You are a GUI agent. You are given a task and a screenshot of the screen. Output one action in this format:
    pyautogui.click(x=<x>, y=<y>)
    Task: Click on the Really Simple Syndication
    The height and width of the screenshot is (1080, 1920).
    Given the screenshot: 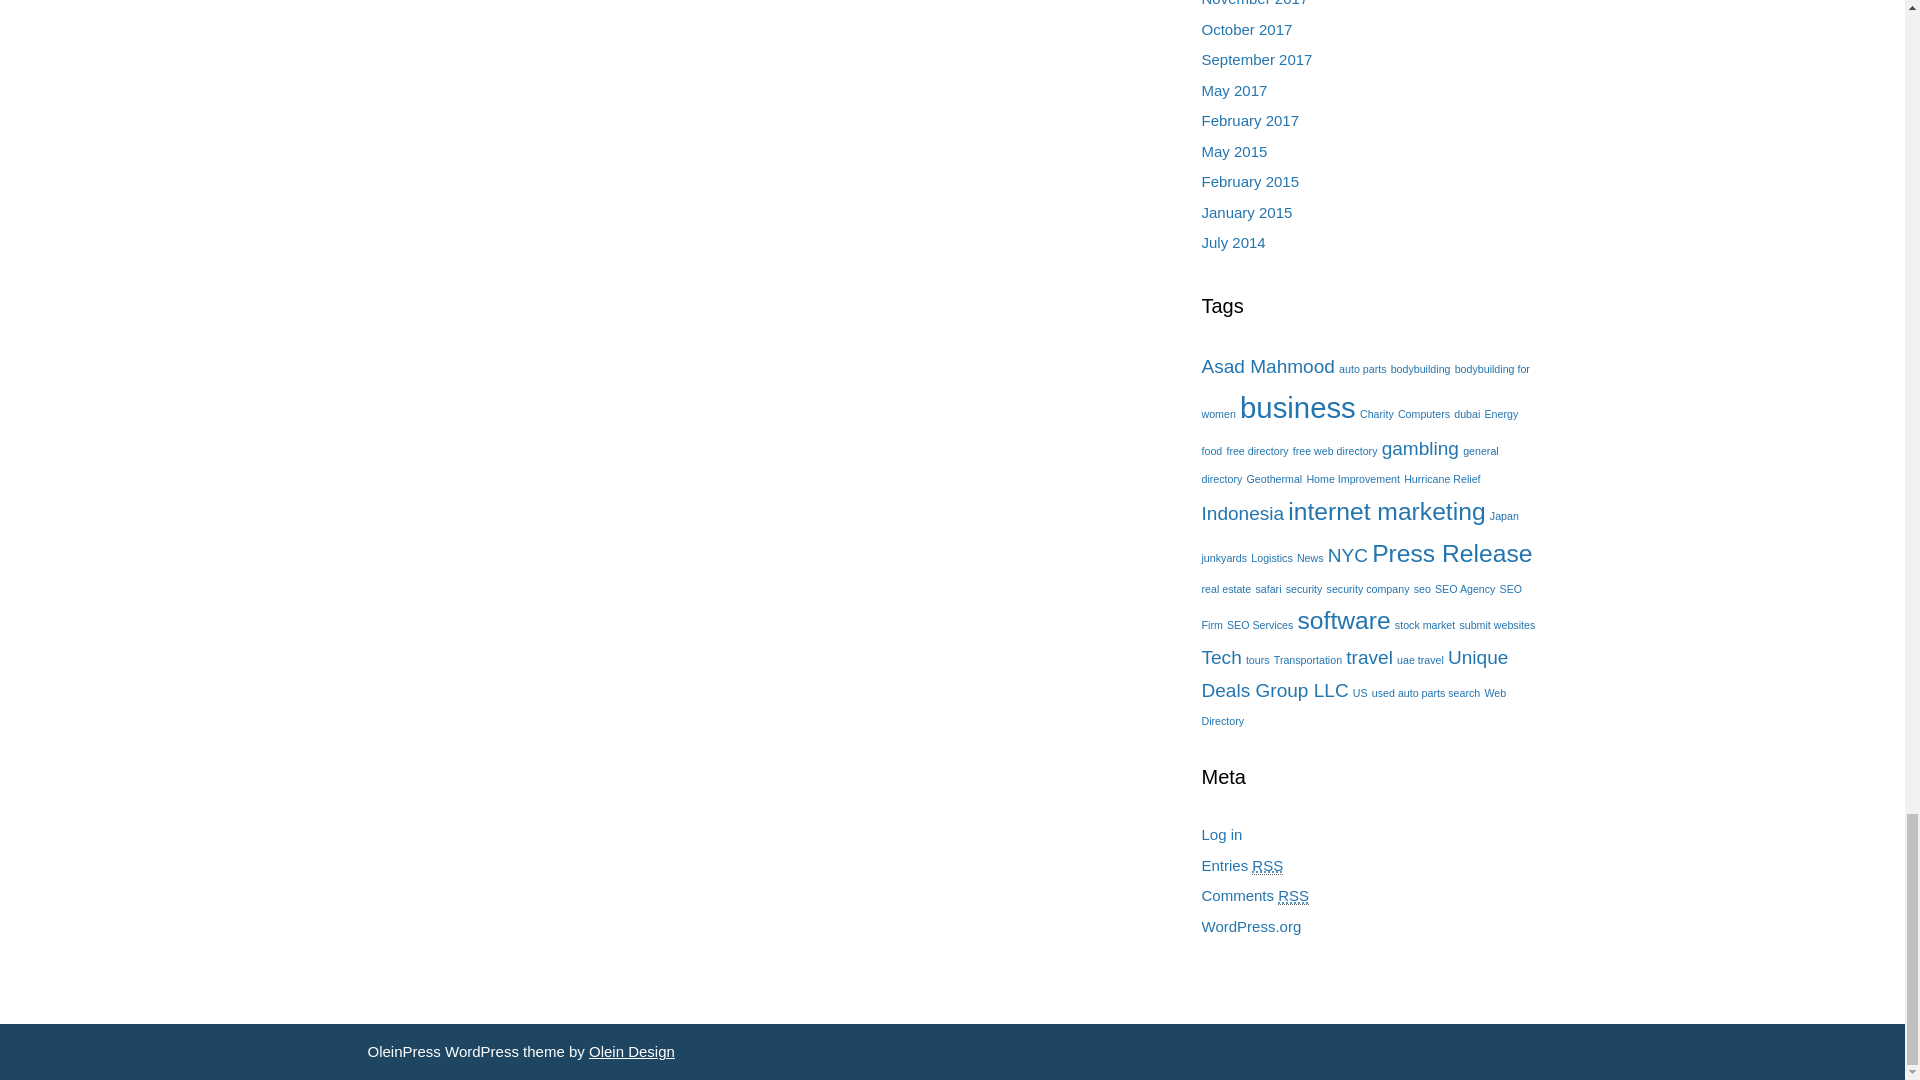 What is the action you would take?
    pyautogui.click(x=1294, y=896)
    